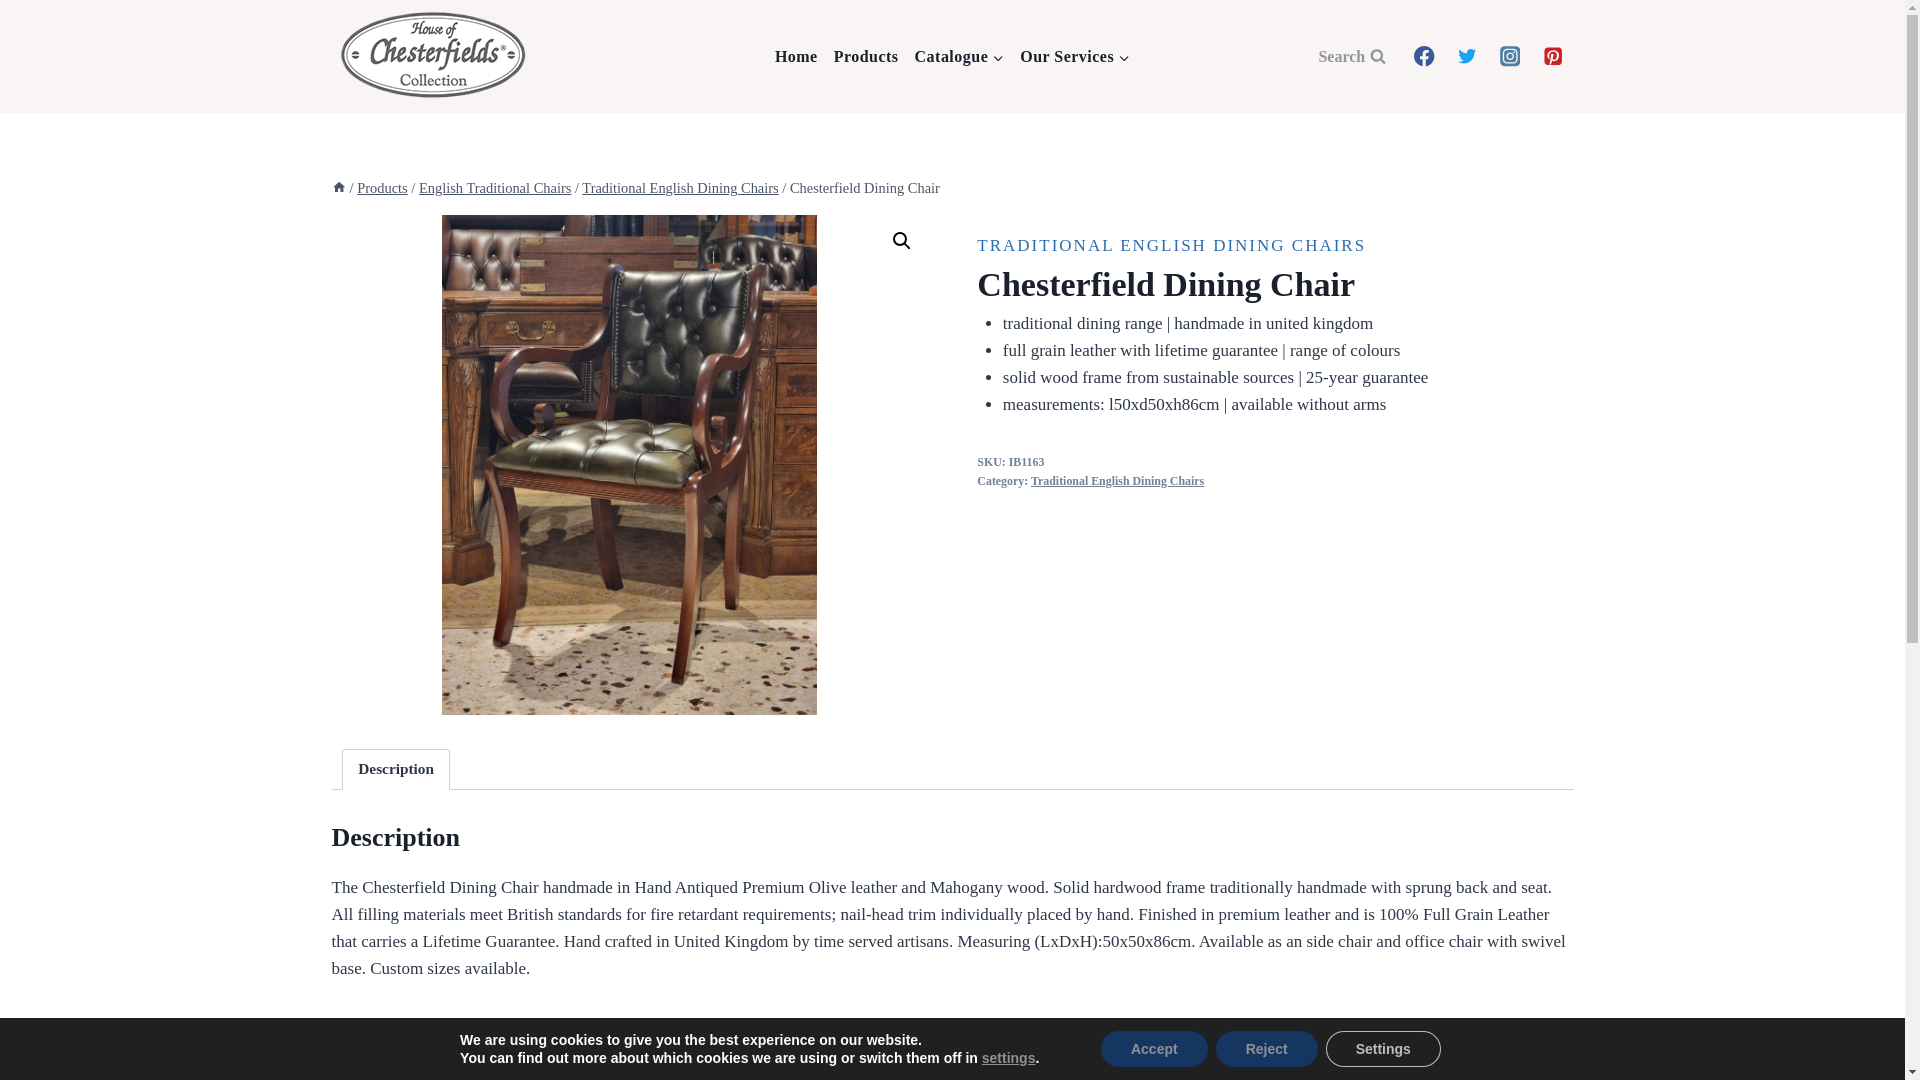  Describe the element at coordinates (382, 188) in the screenshot. I see `Products` at that location.